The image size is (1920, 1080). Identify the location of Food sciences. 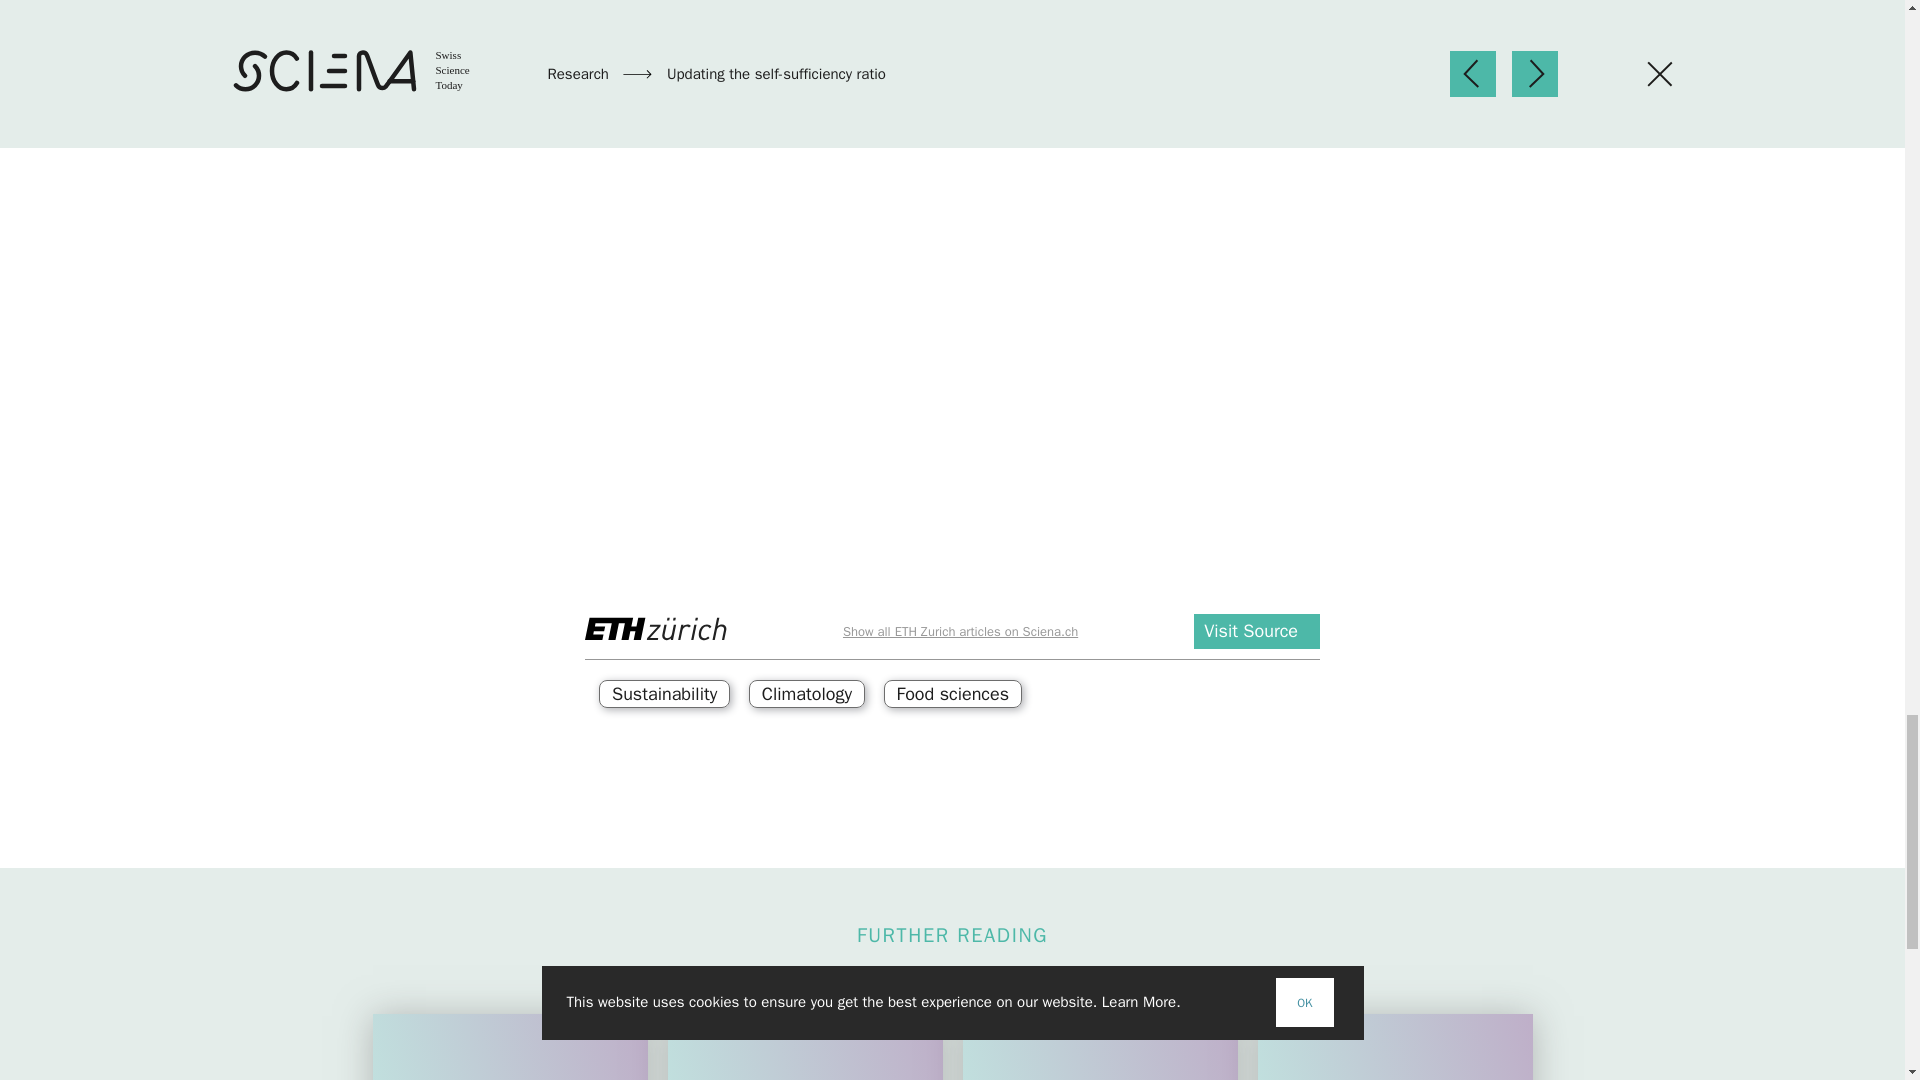
(953, 694).